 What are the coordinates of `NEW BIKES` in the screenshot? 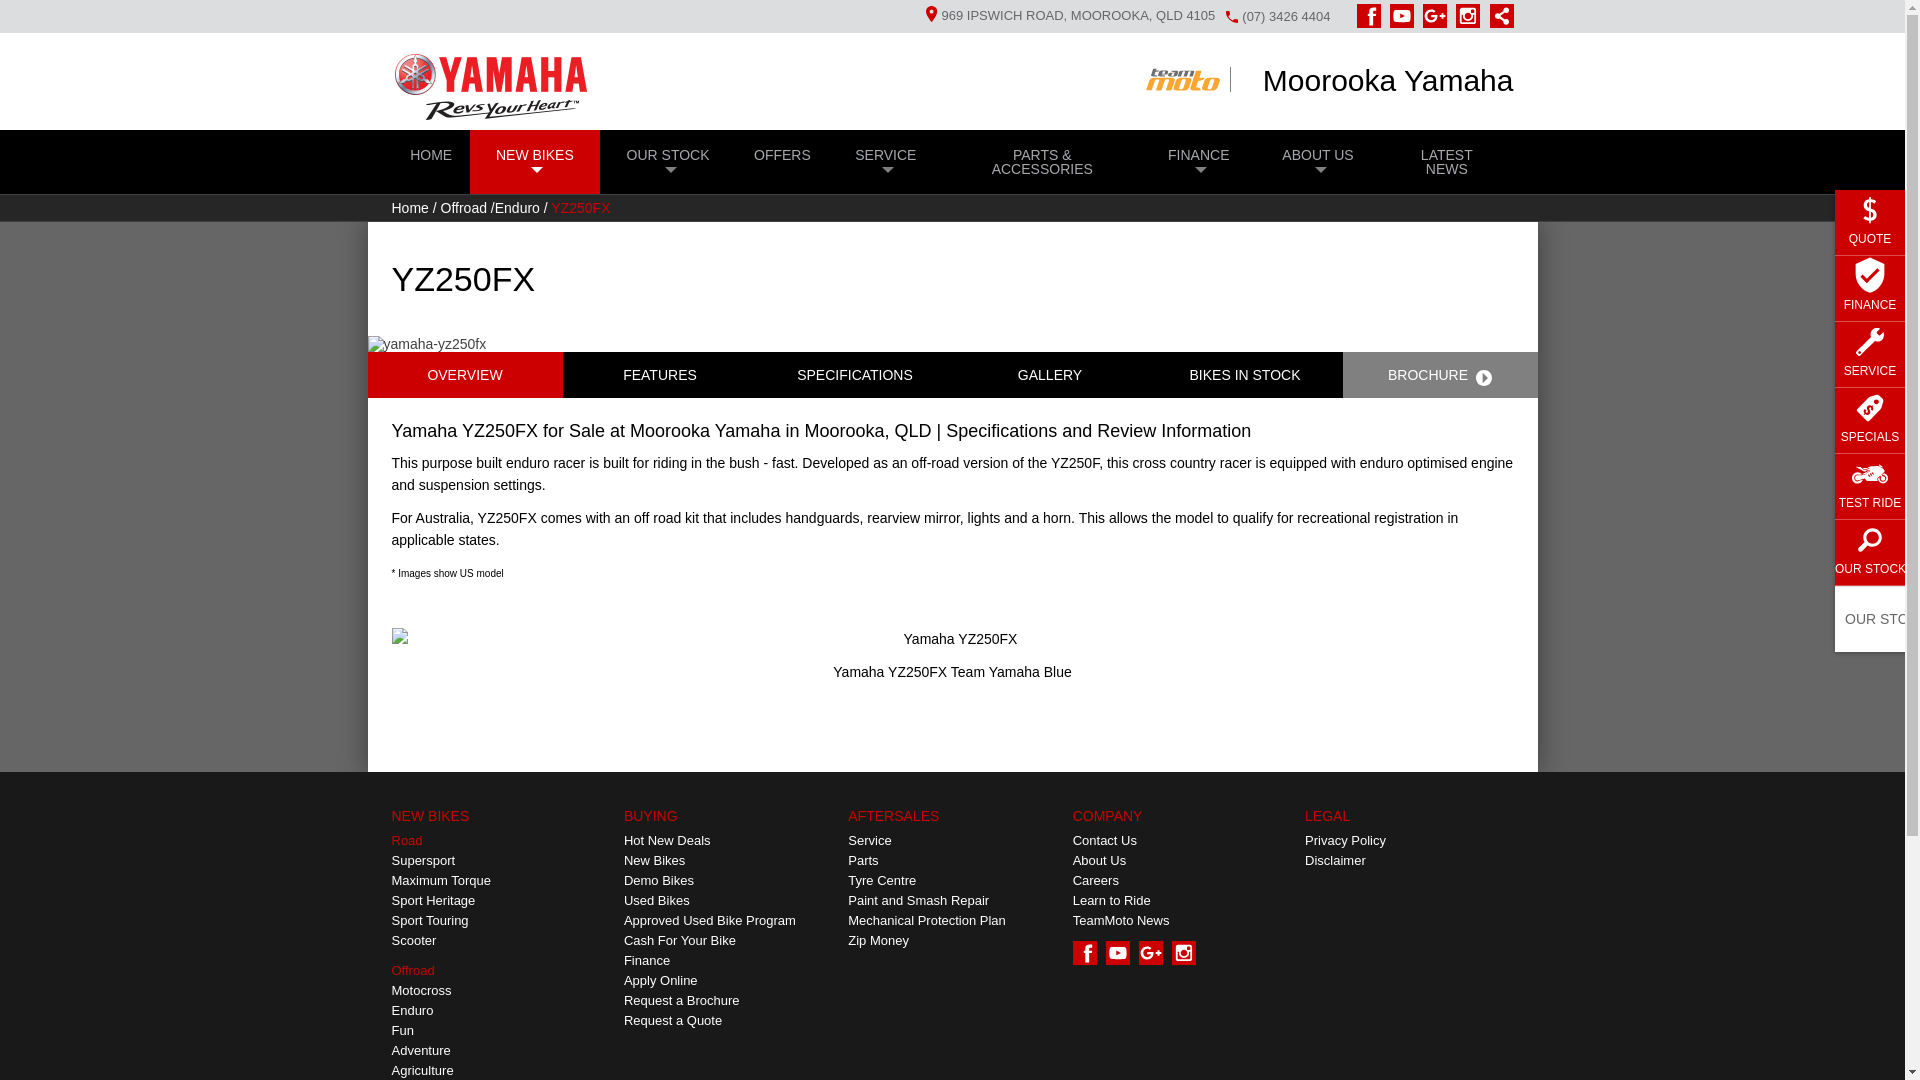 It's located at (535, 162).